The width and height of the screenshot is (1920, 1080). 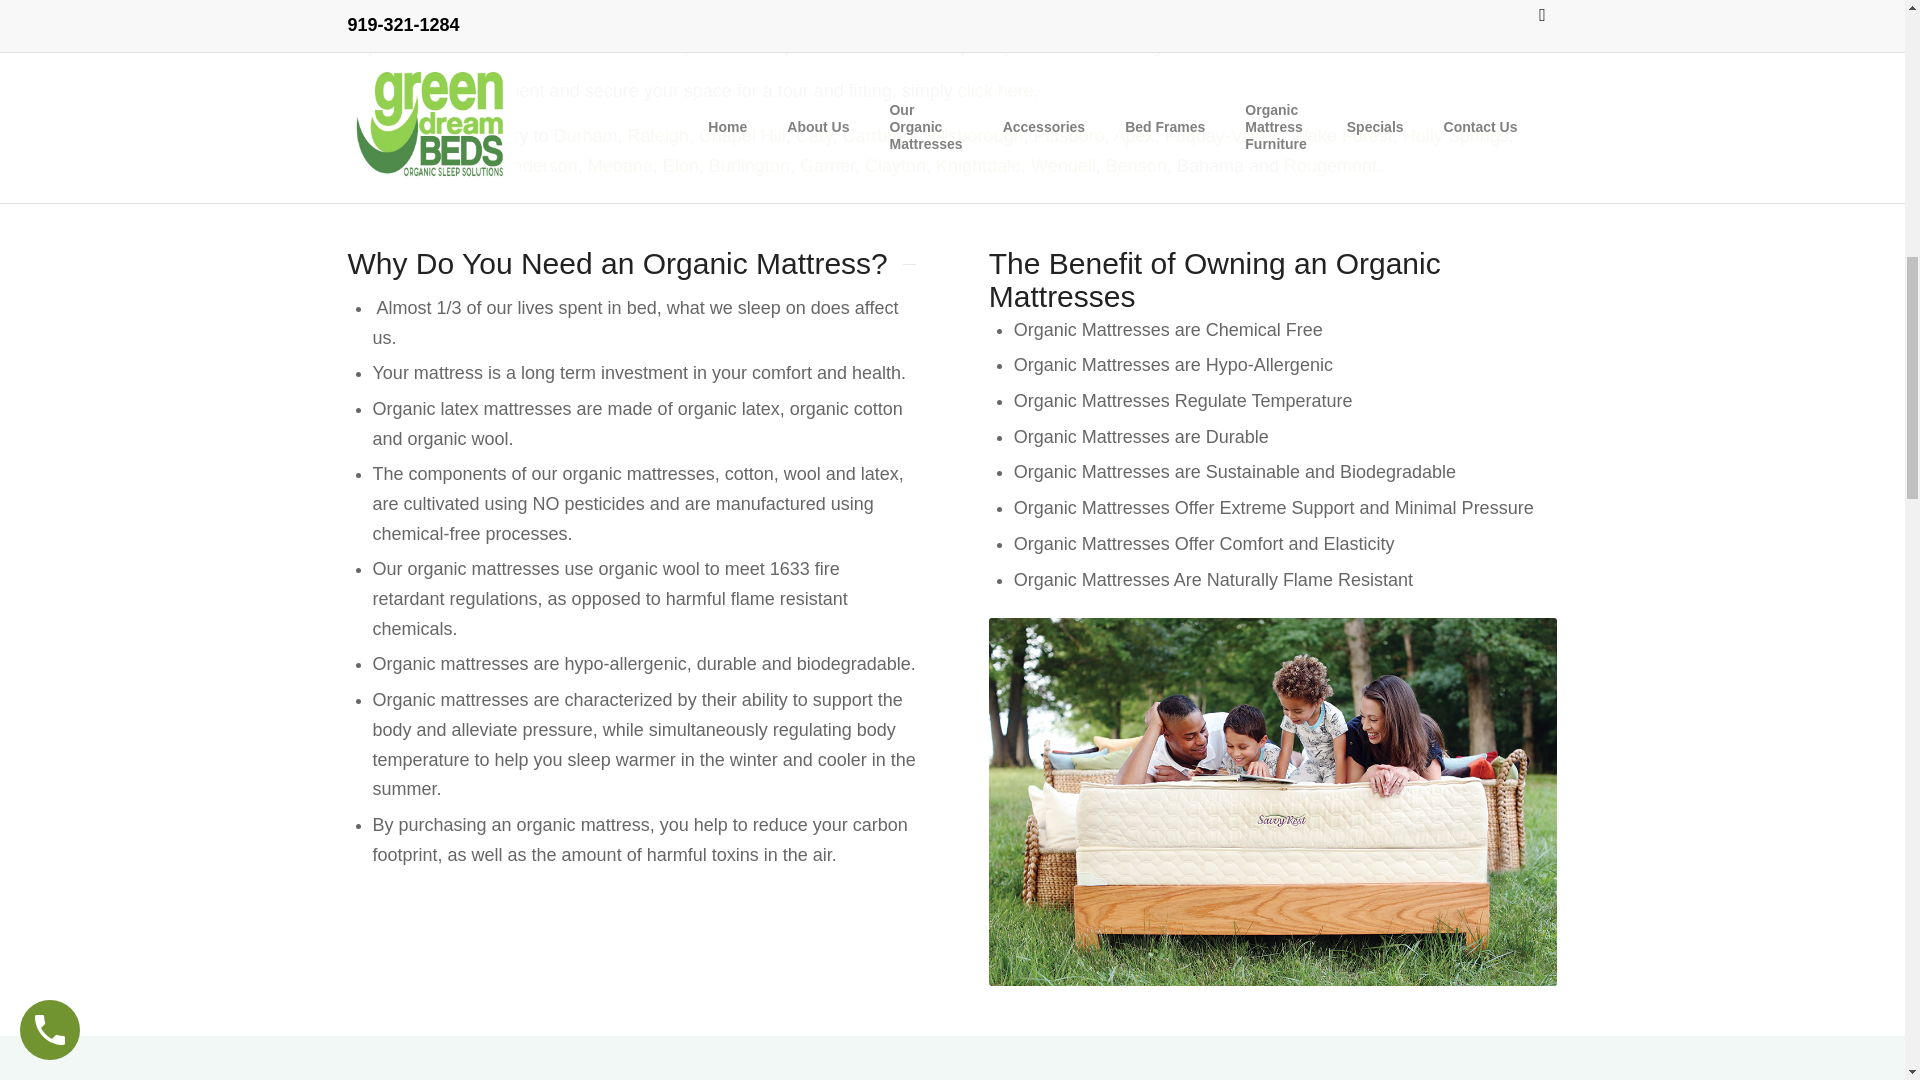 What do you see at coordinates (970, 136) in the screenshot?
I see `Hillsborough` at bounding box center [970, 136].